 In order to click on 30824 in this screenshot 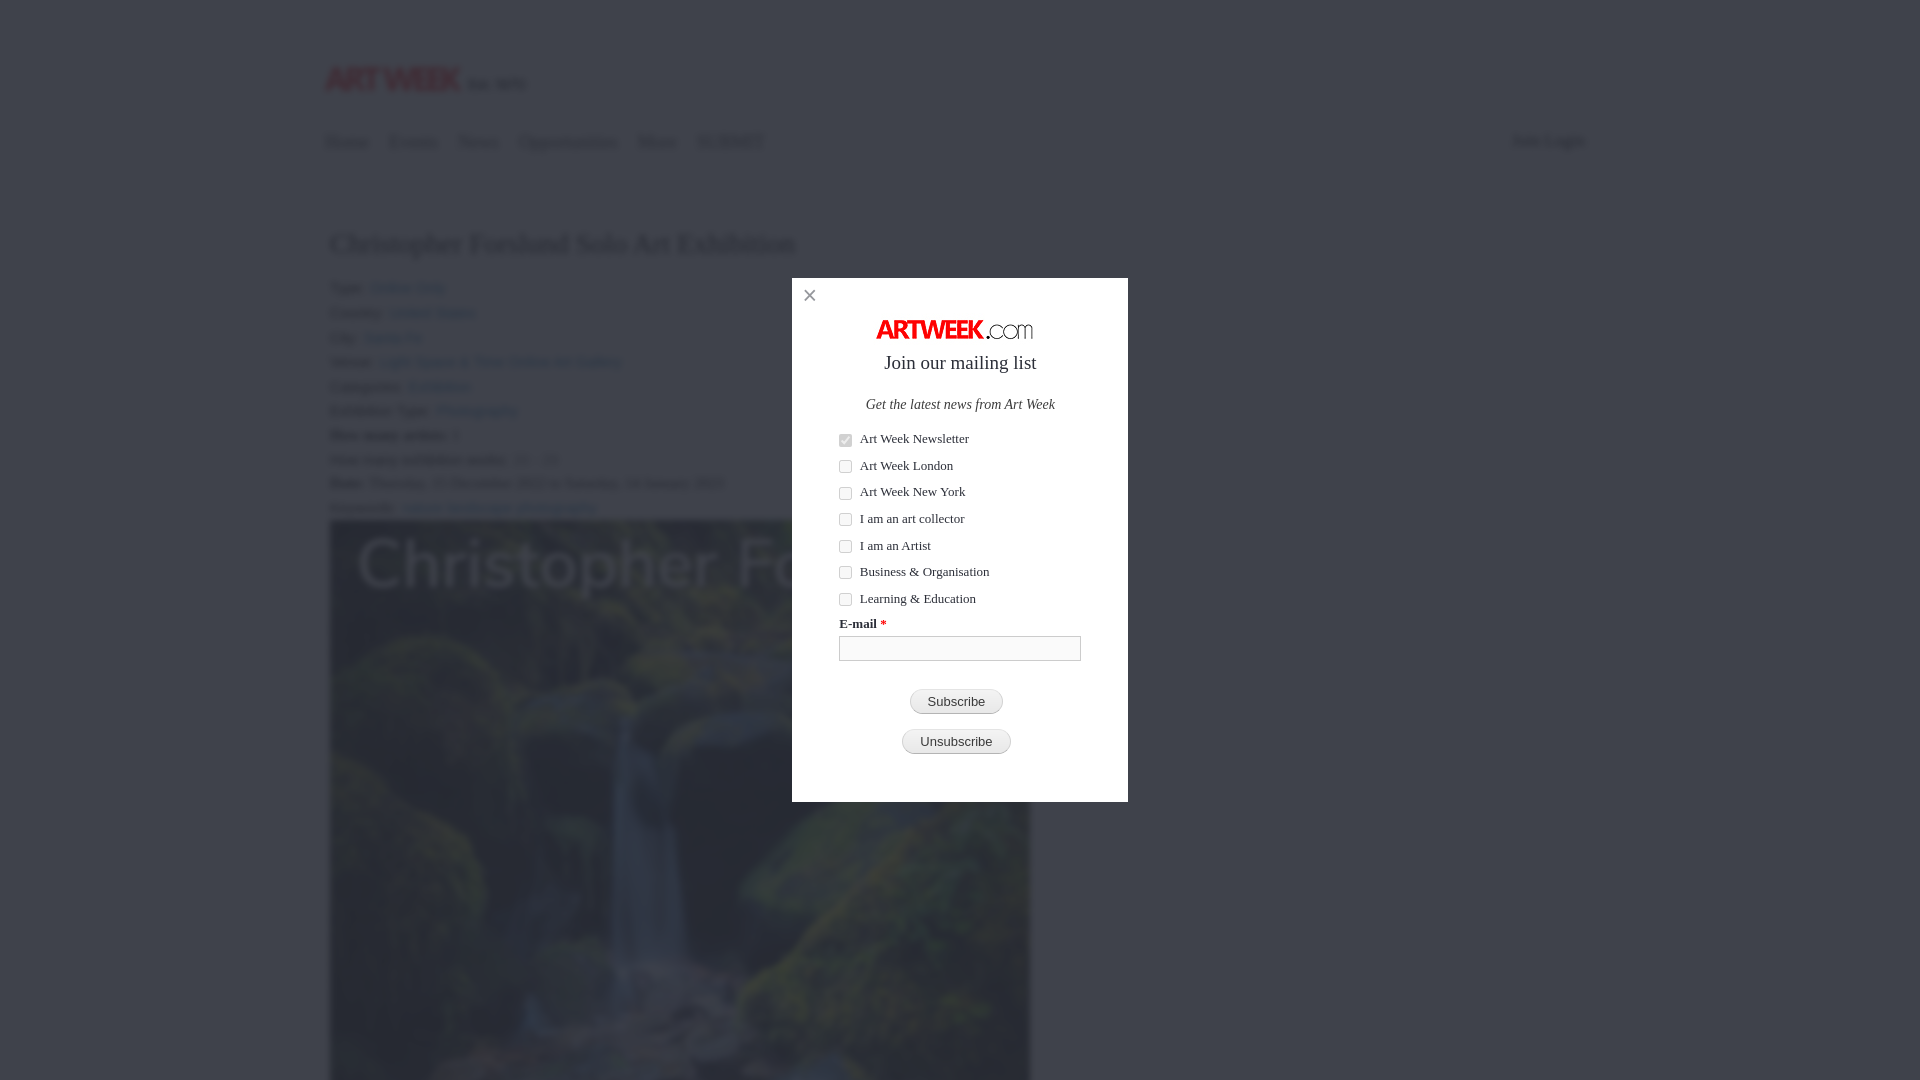, I will do `click(846, 494)`.